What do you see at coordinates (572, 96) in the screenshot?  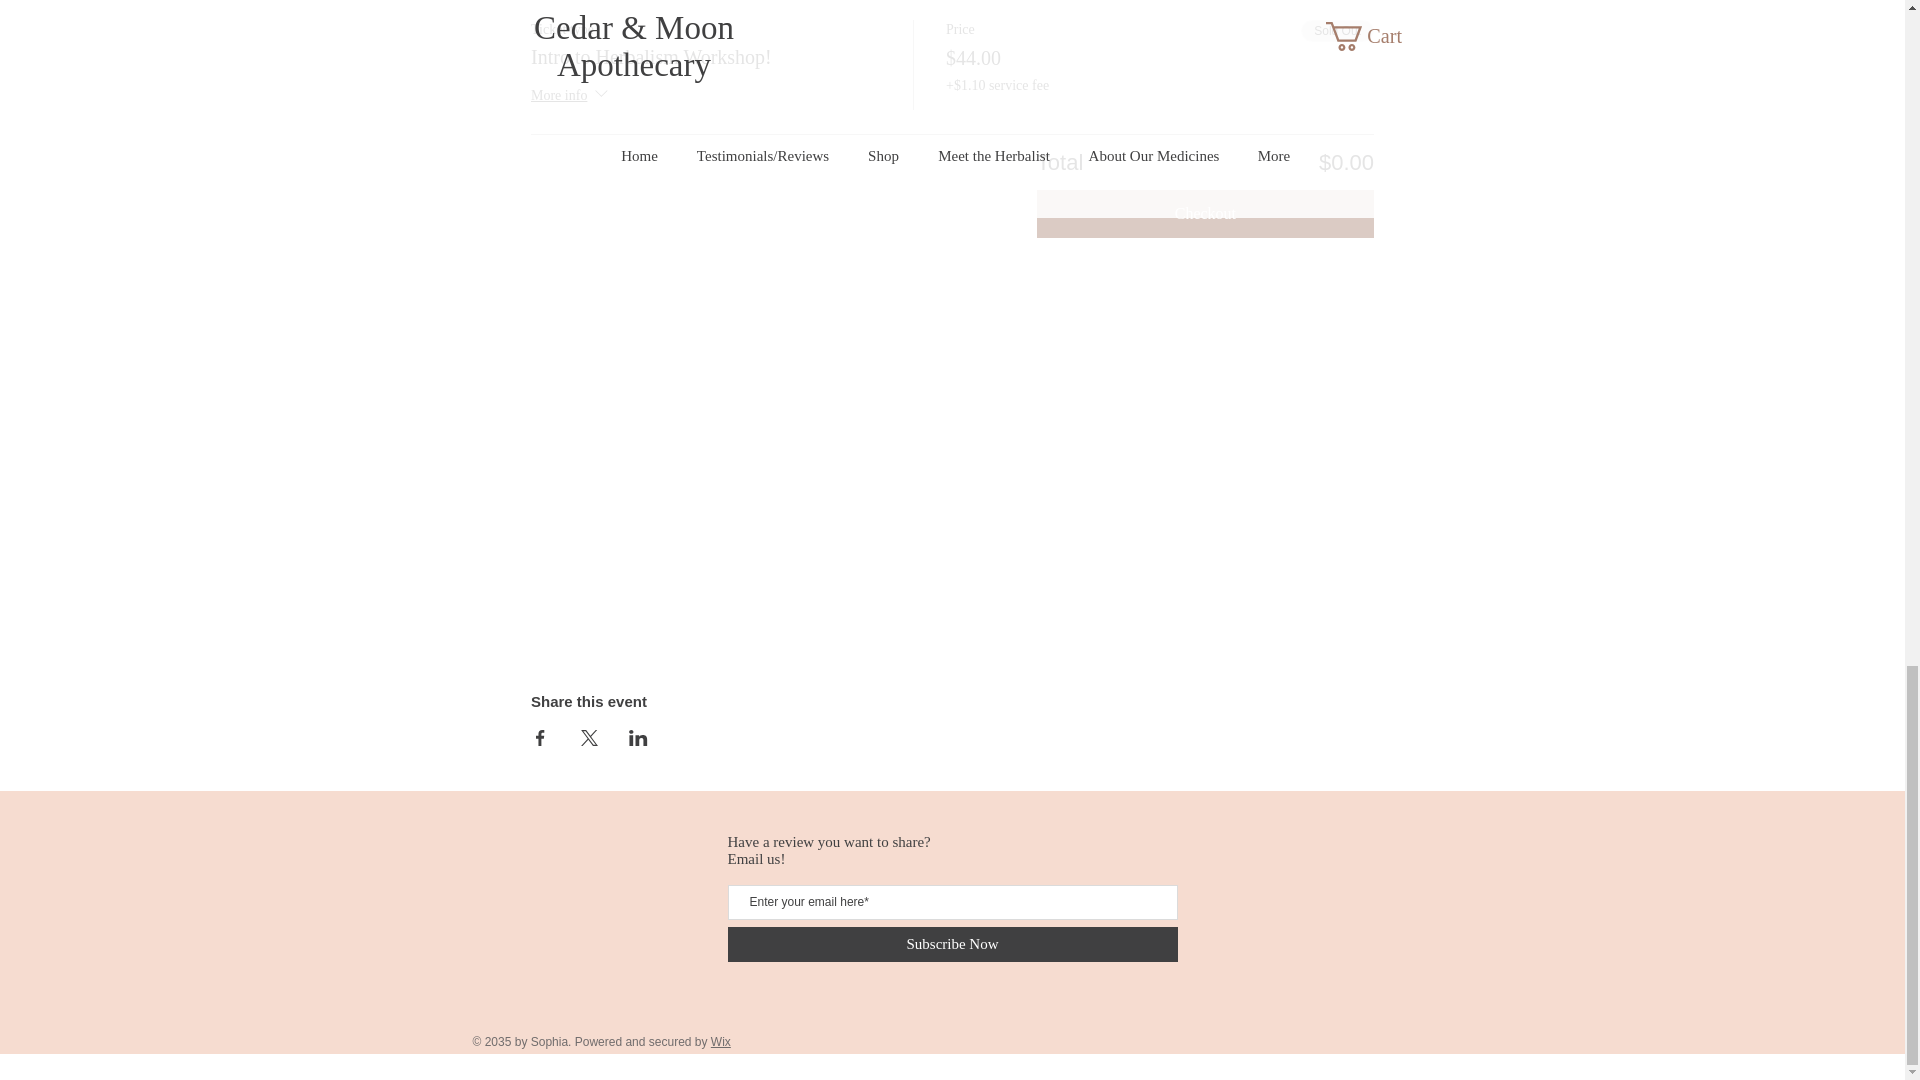 I see `More info` at bounding box center [572, 96].